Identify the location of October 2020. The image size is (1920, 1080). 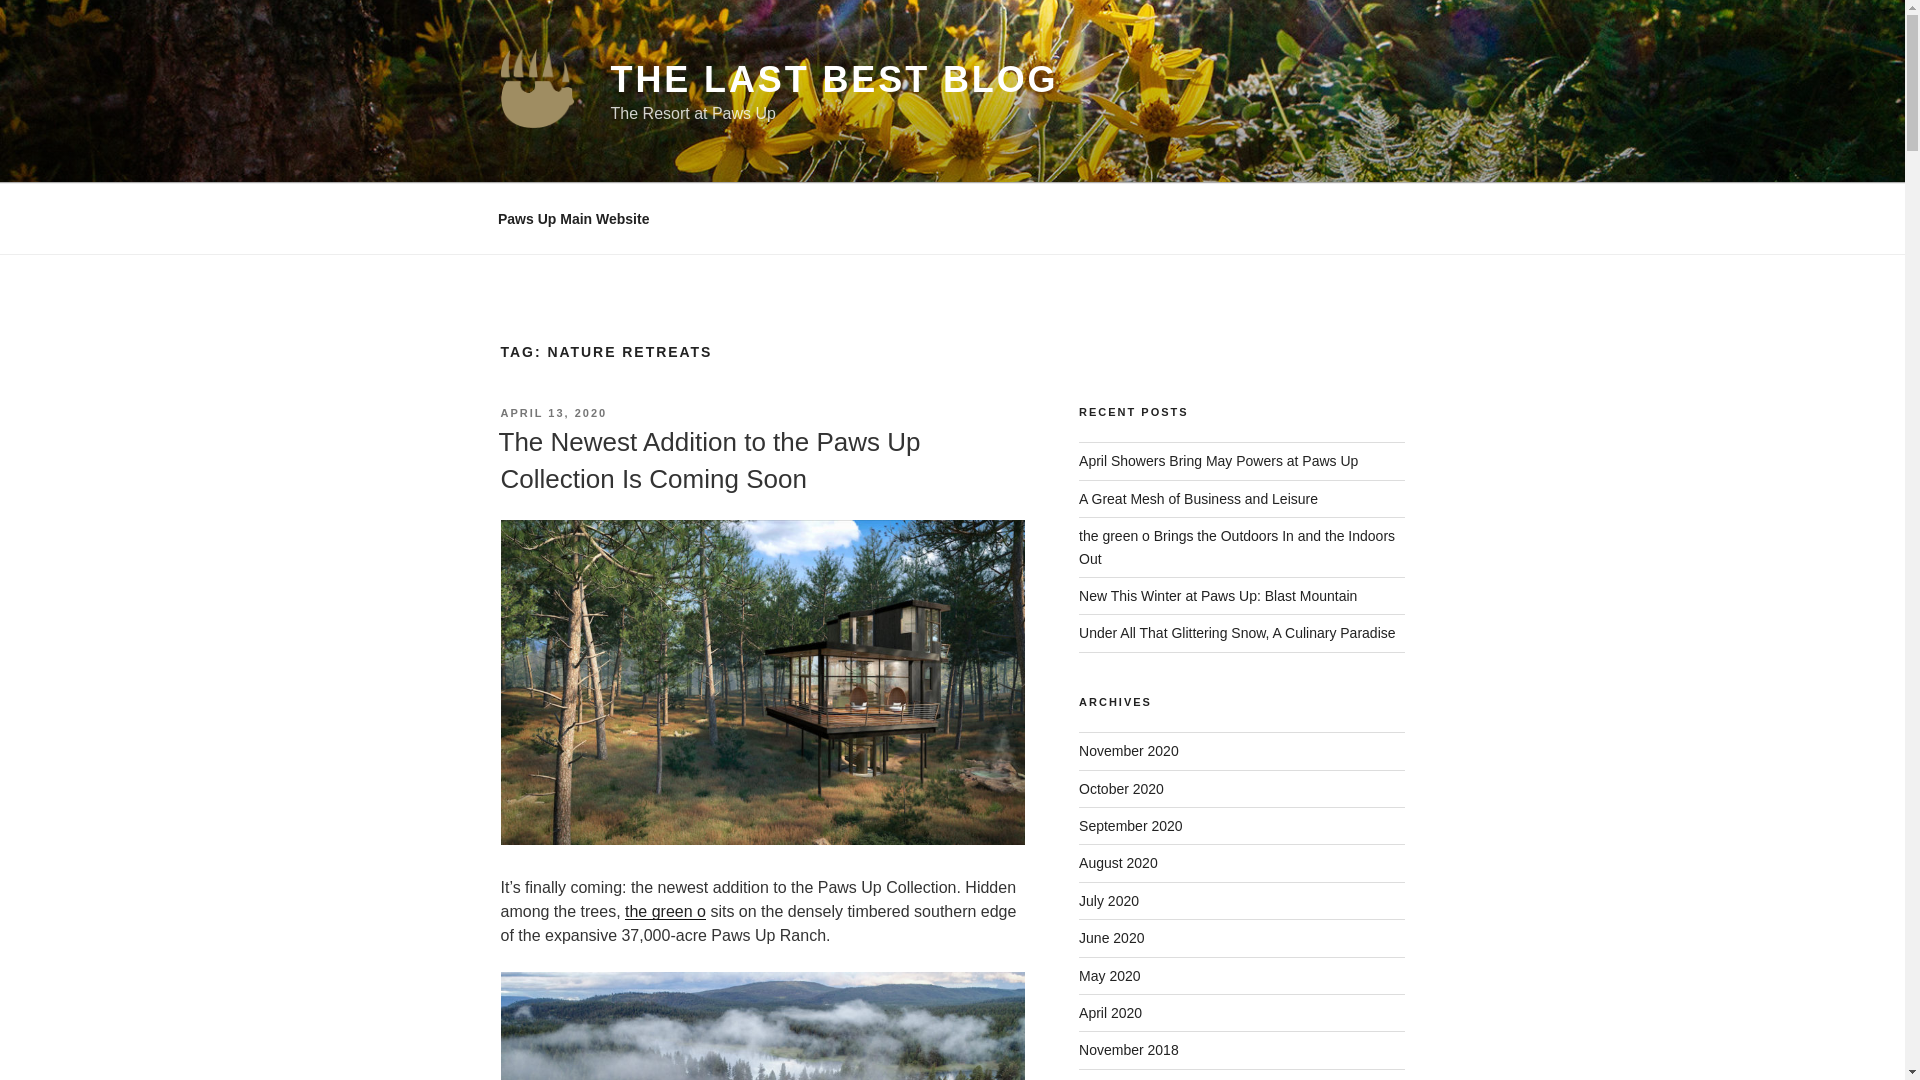
(1121, 788).